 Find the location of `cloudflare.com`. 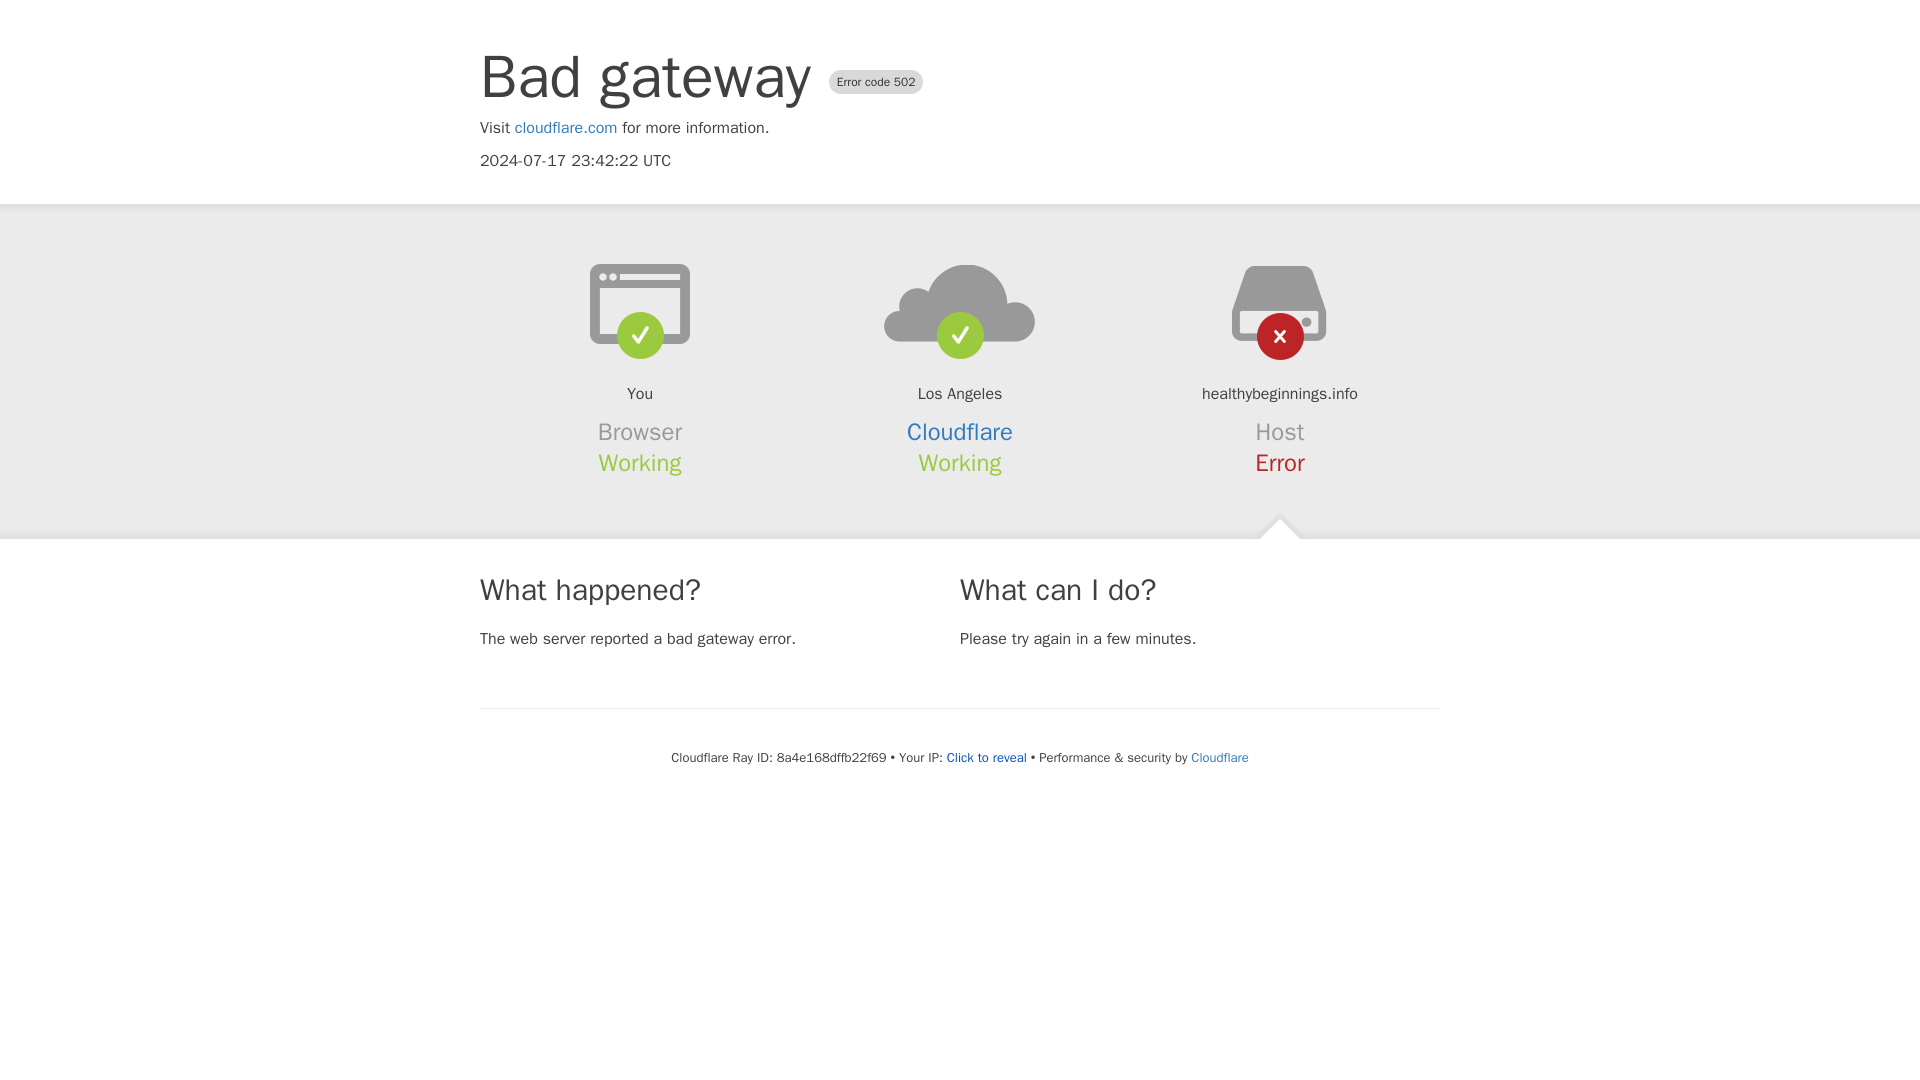

cloudflare.com is located at coordinates (566, 128).